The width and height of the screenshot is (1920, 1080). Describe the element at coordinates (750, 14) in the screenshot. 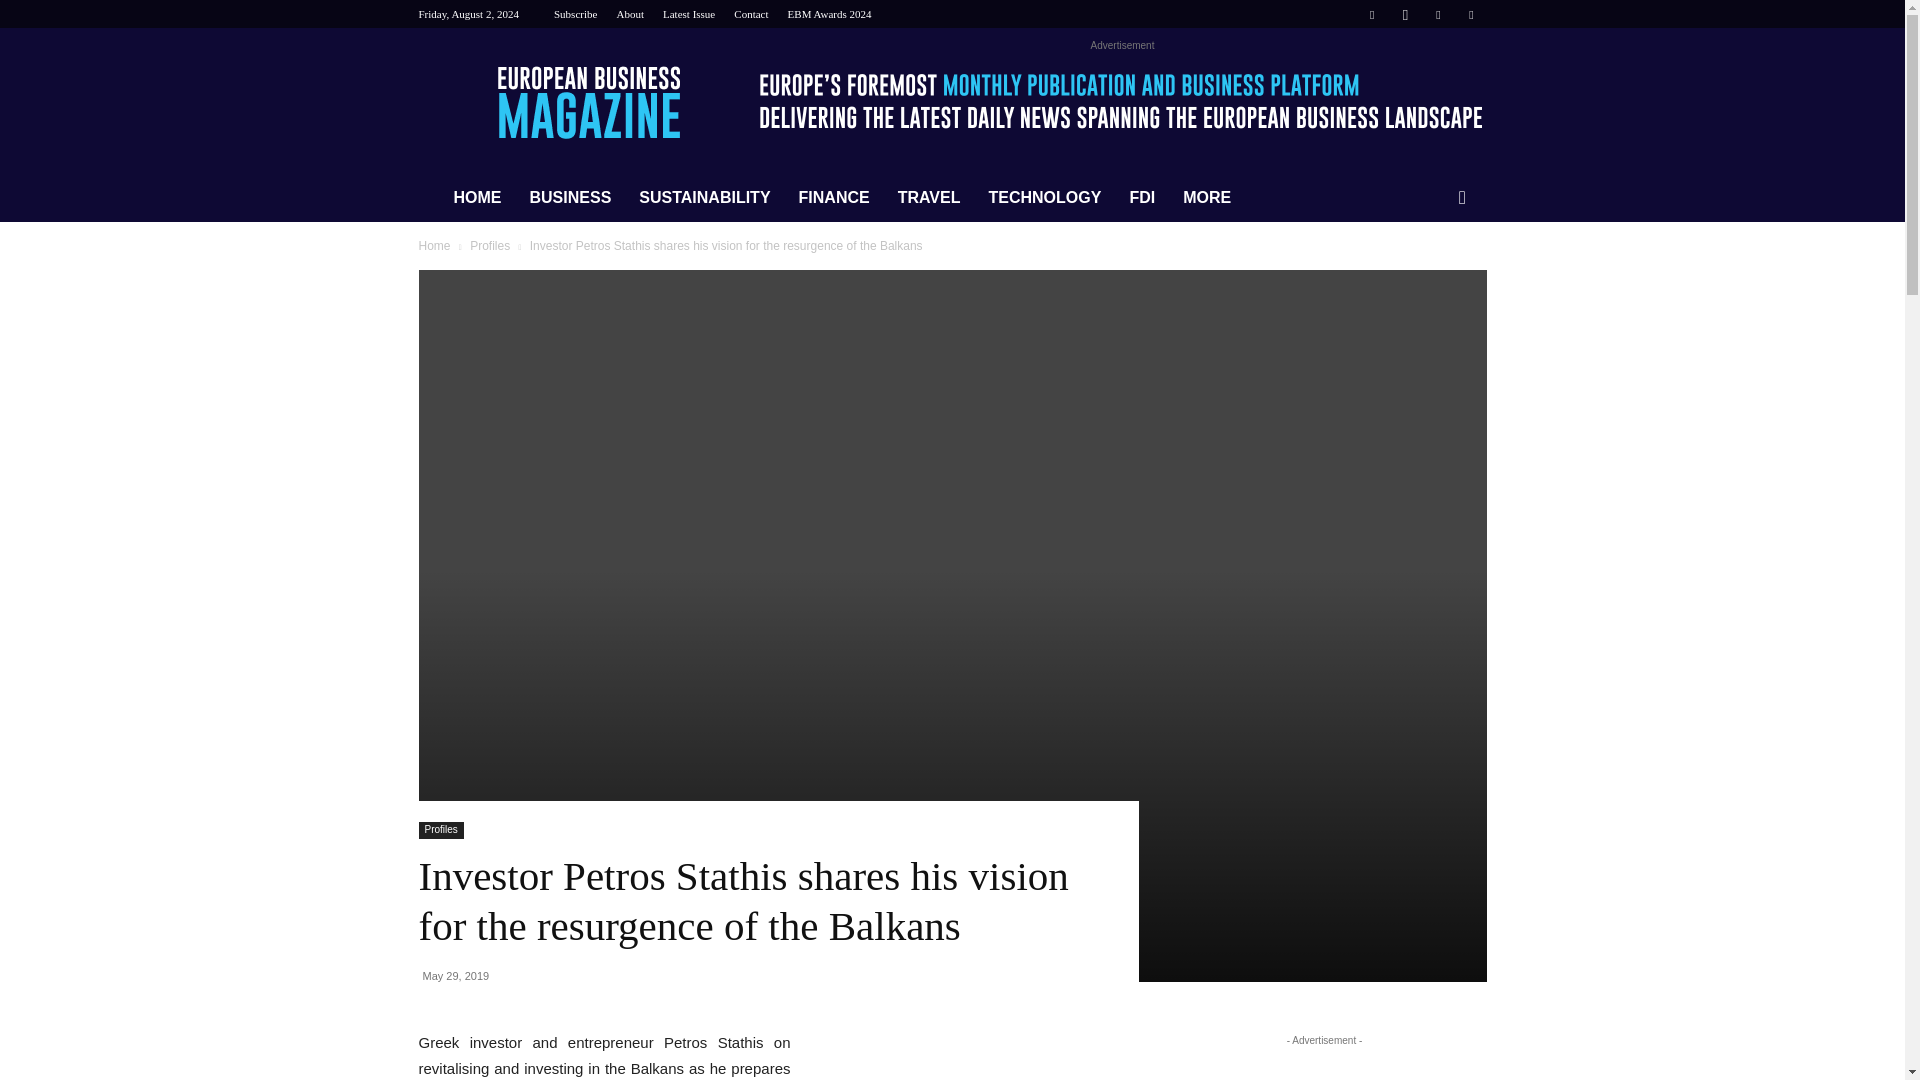

I see `Contact` at that location.